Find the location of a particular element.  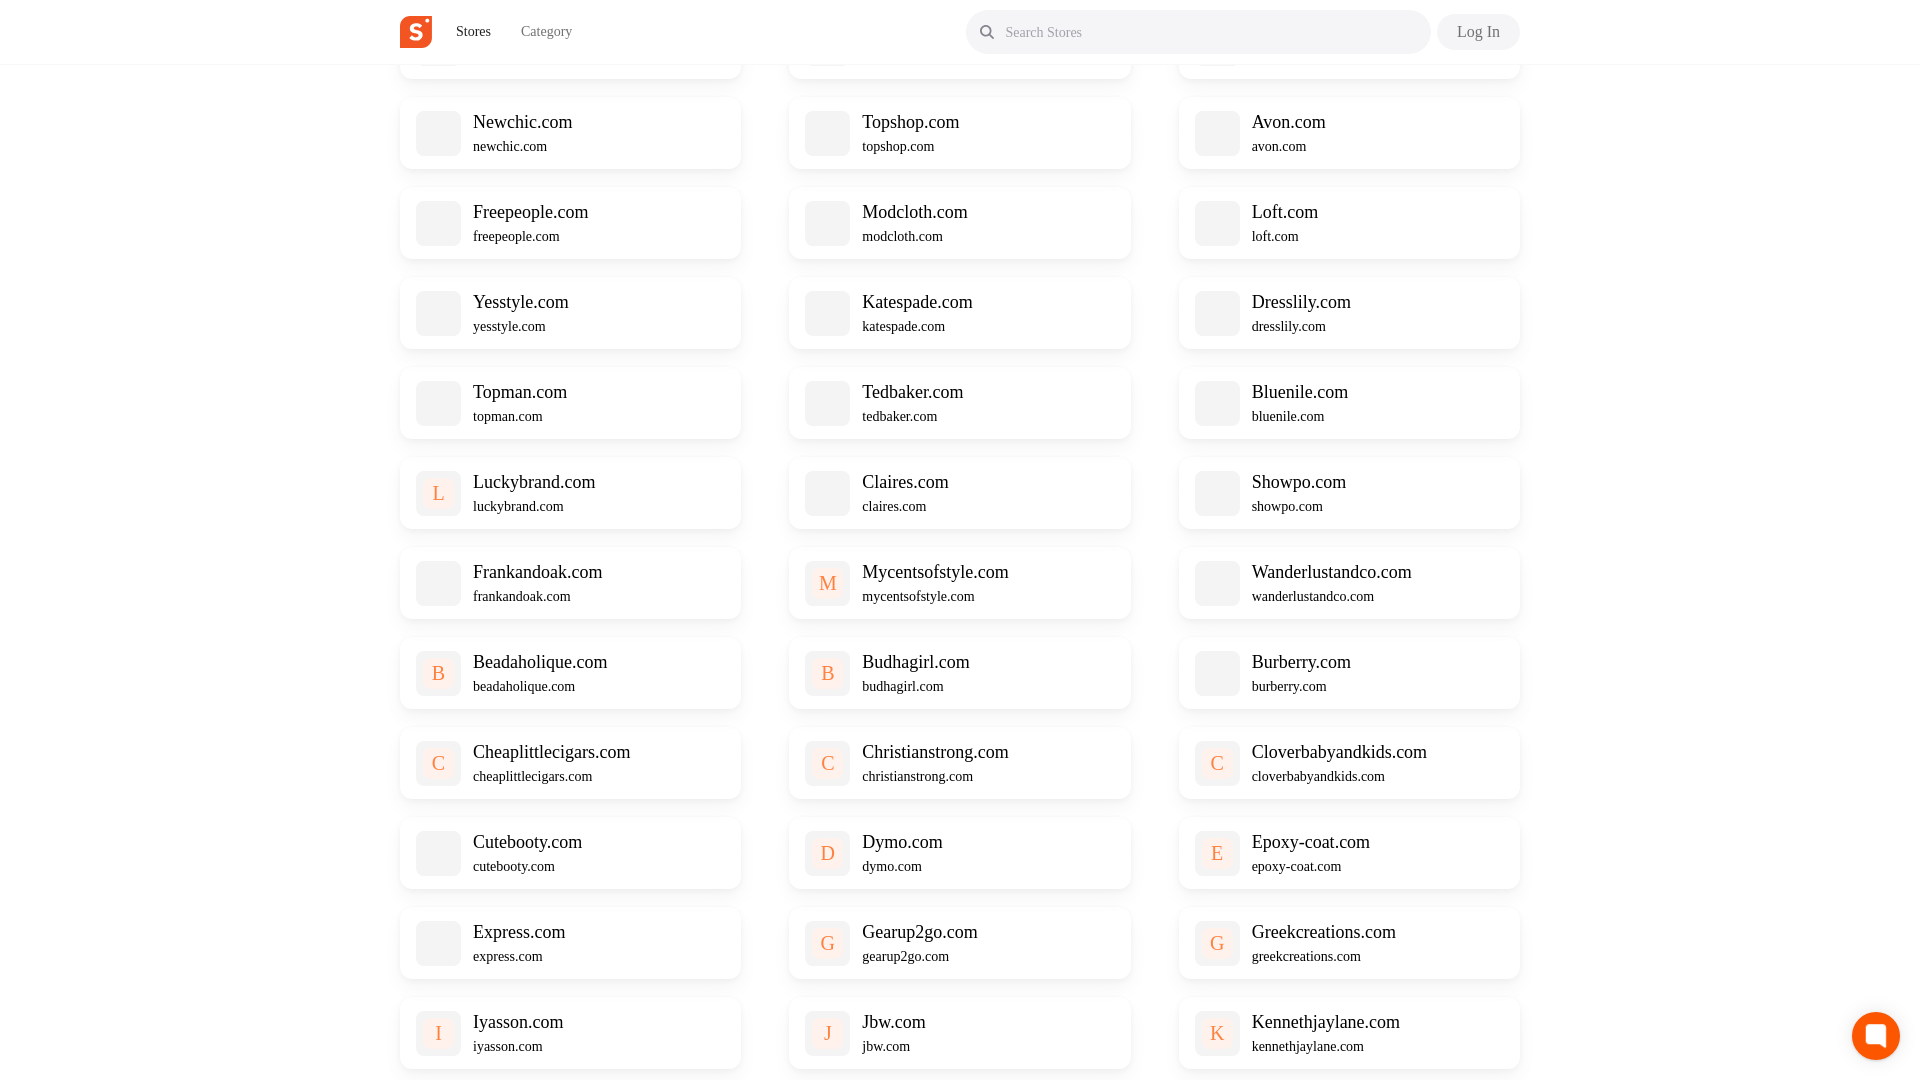

Claires.com is located at coordinates (905, 482).